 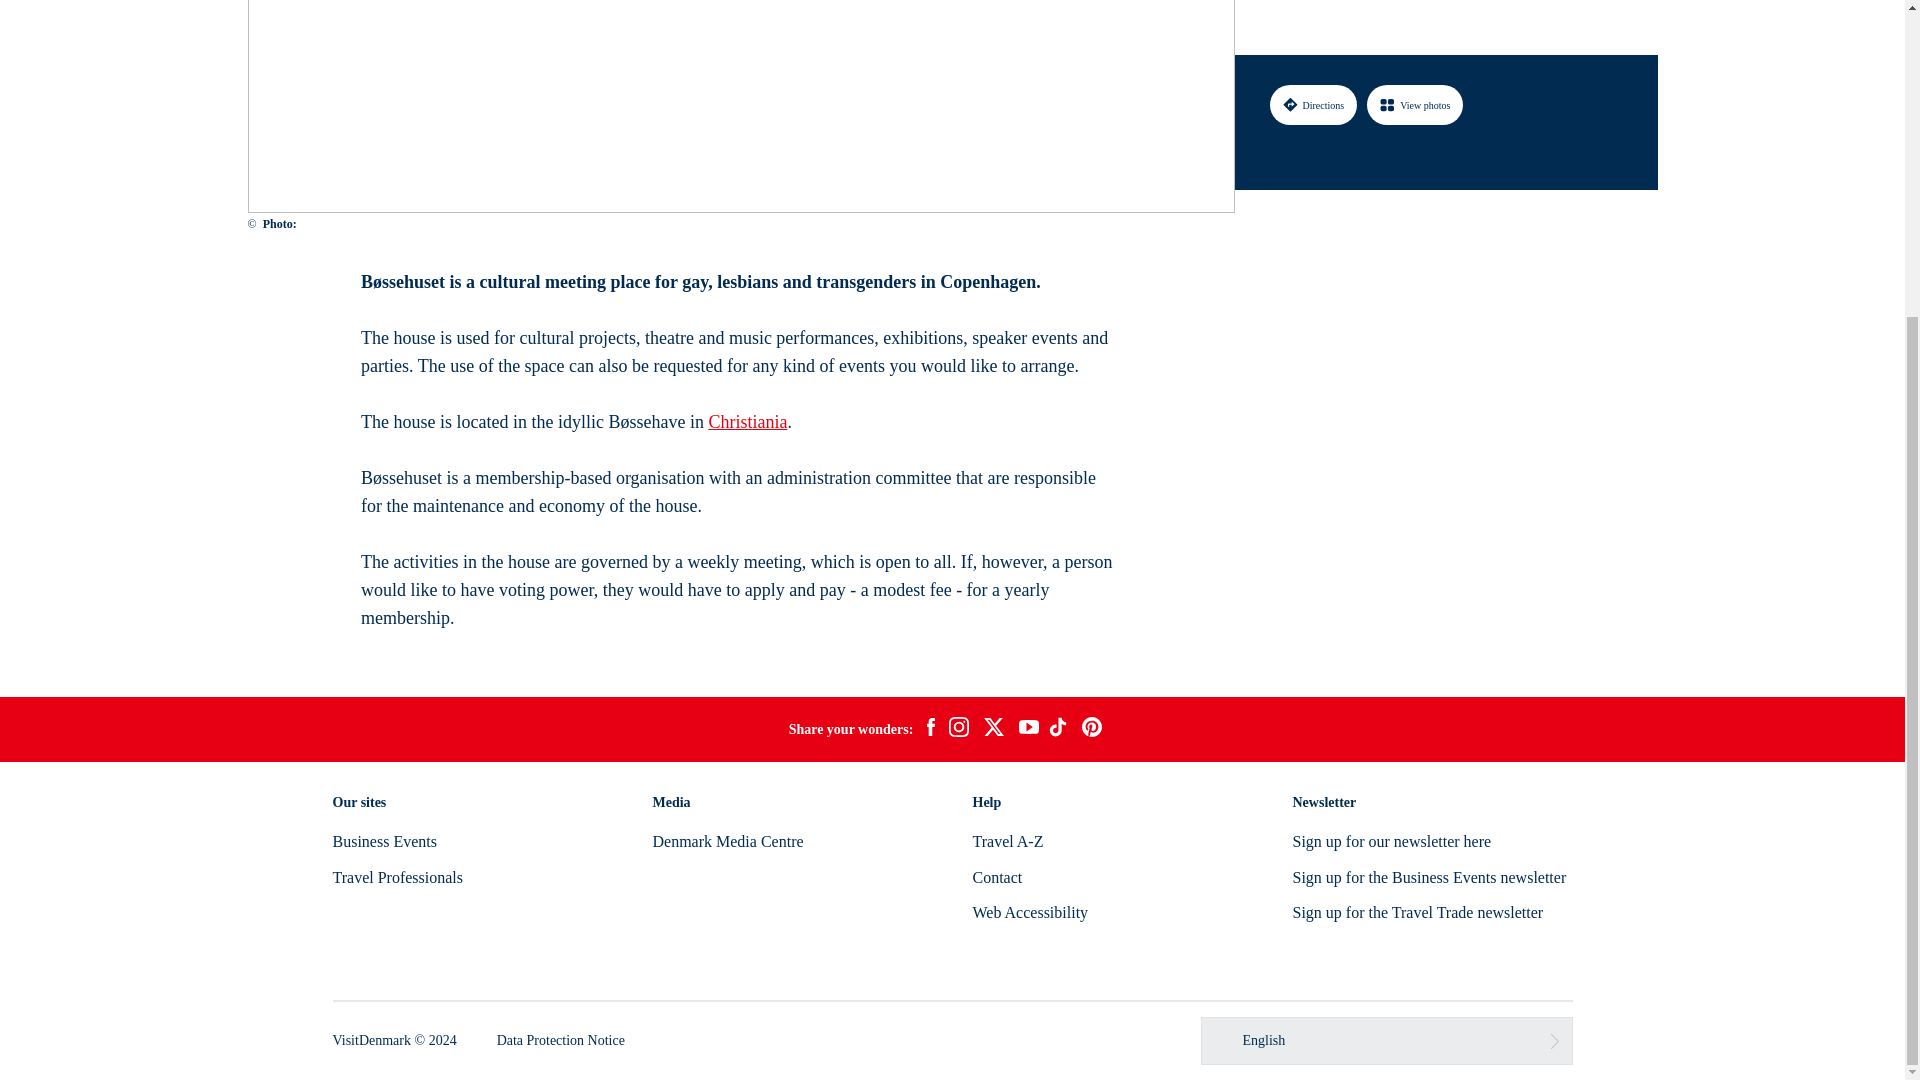 What do you see at coordinates (748, 422) in the screenshot?
I see `Christiania` at bounding box center [748, 422].